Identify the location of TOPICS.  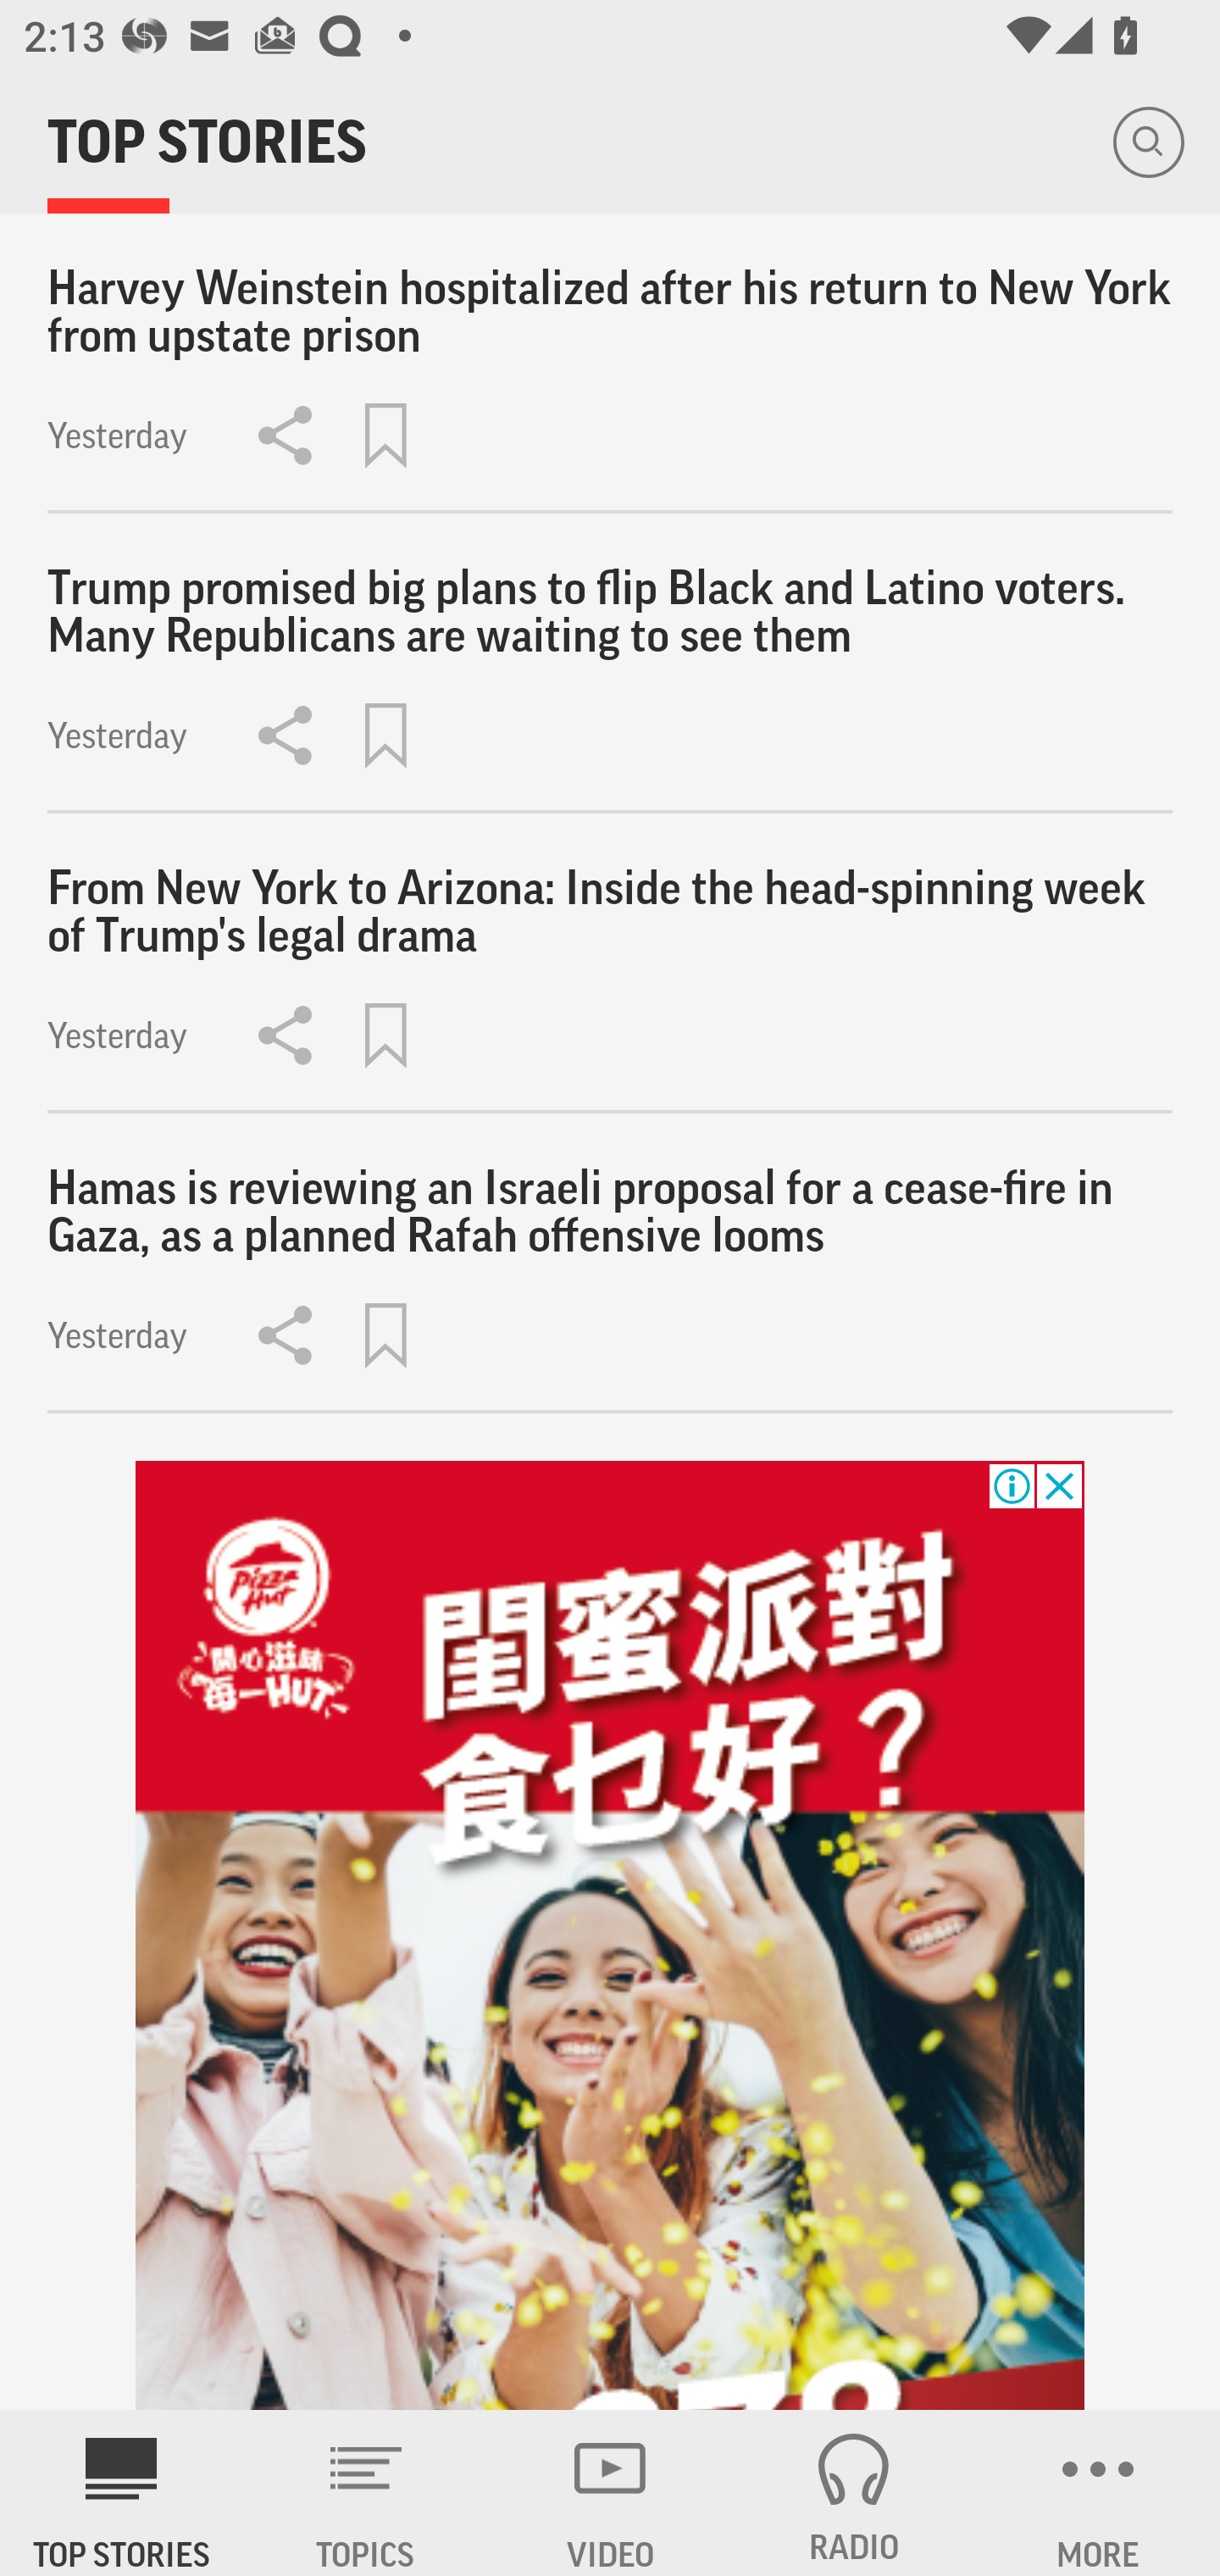
(366, 2493).